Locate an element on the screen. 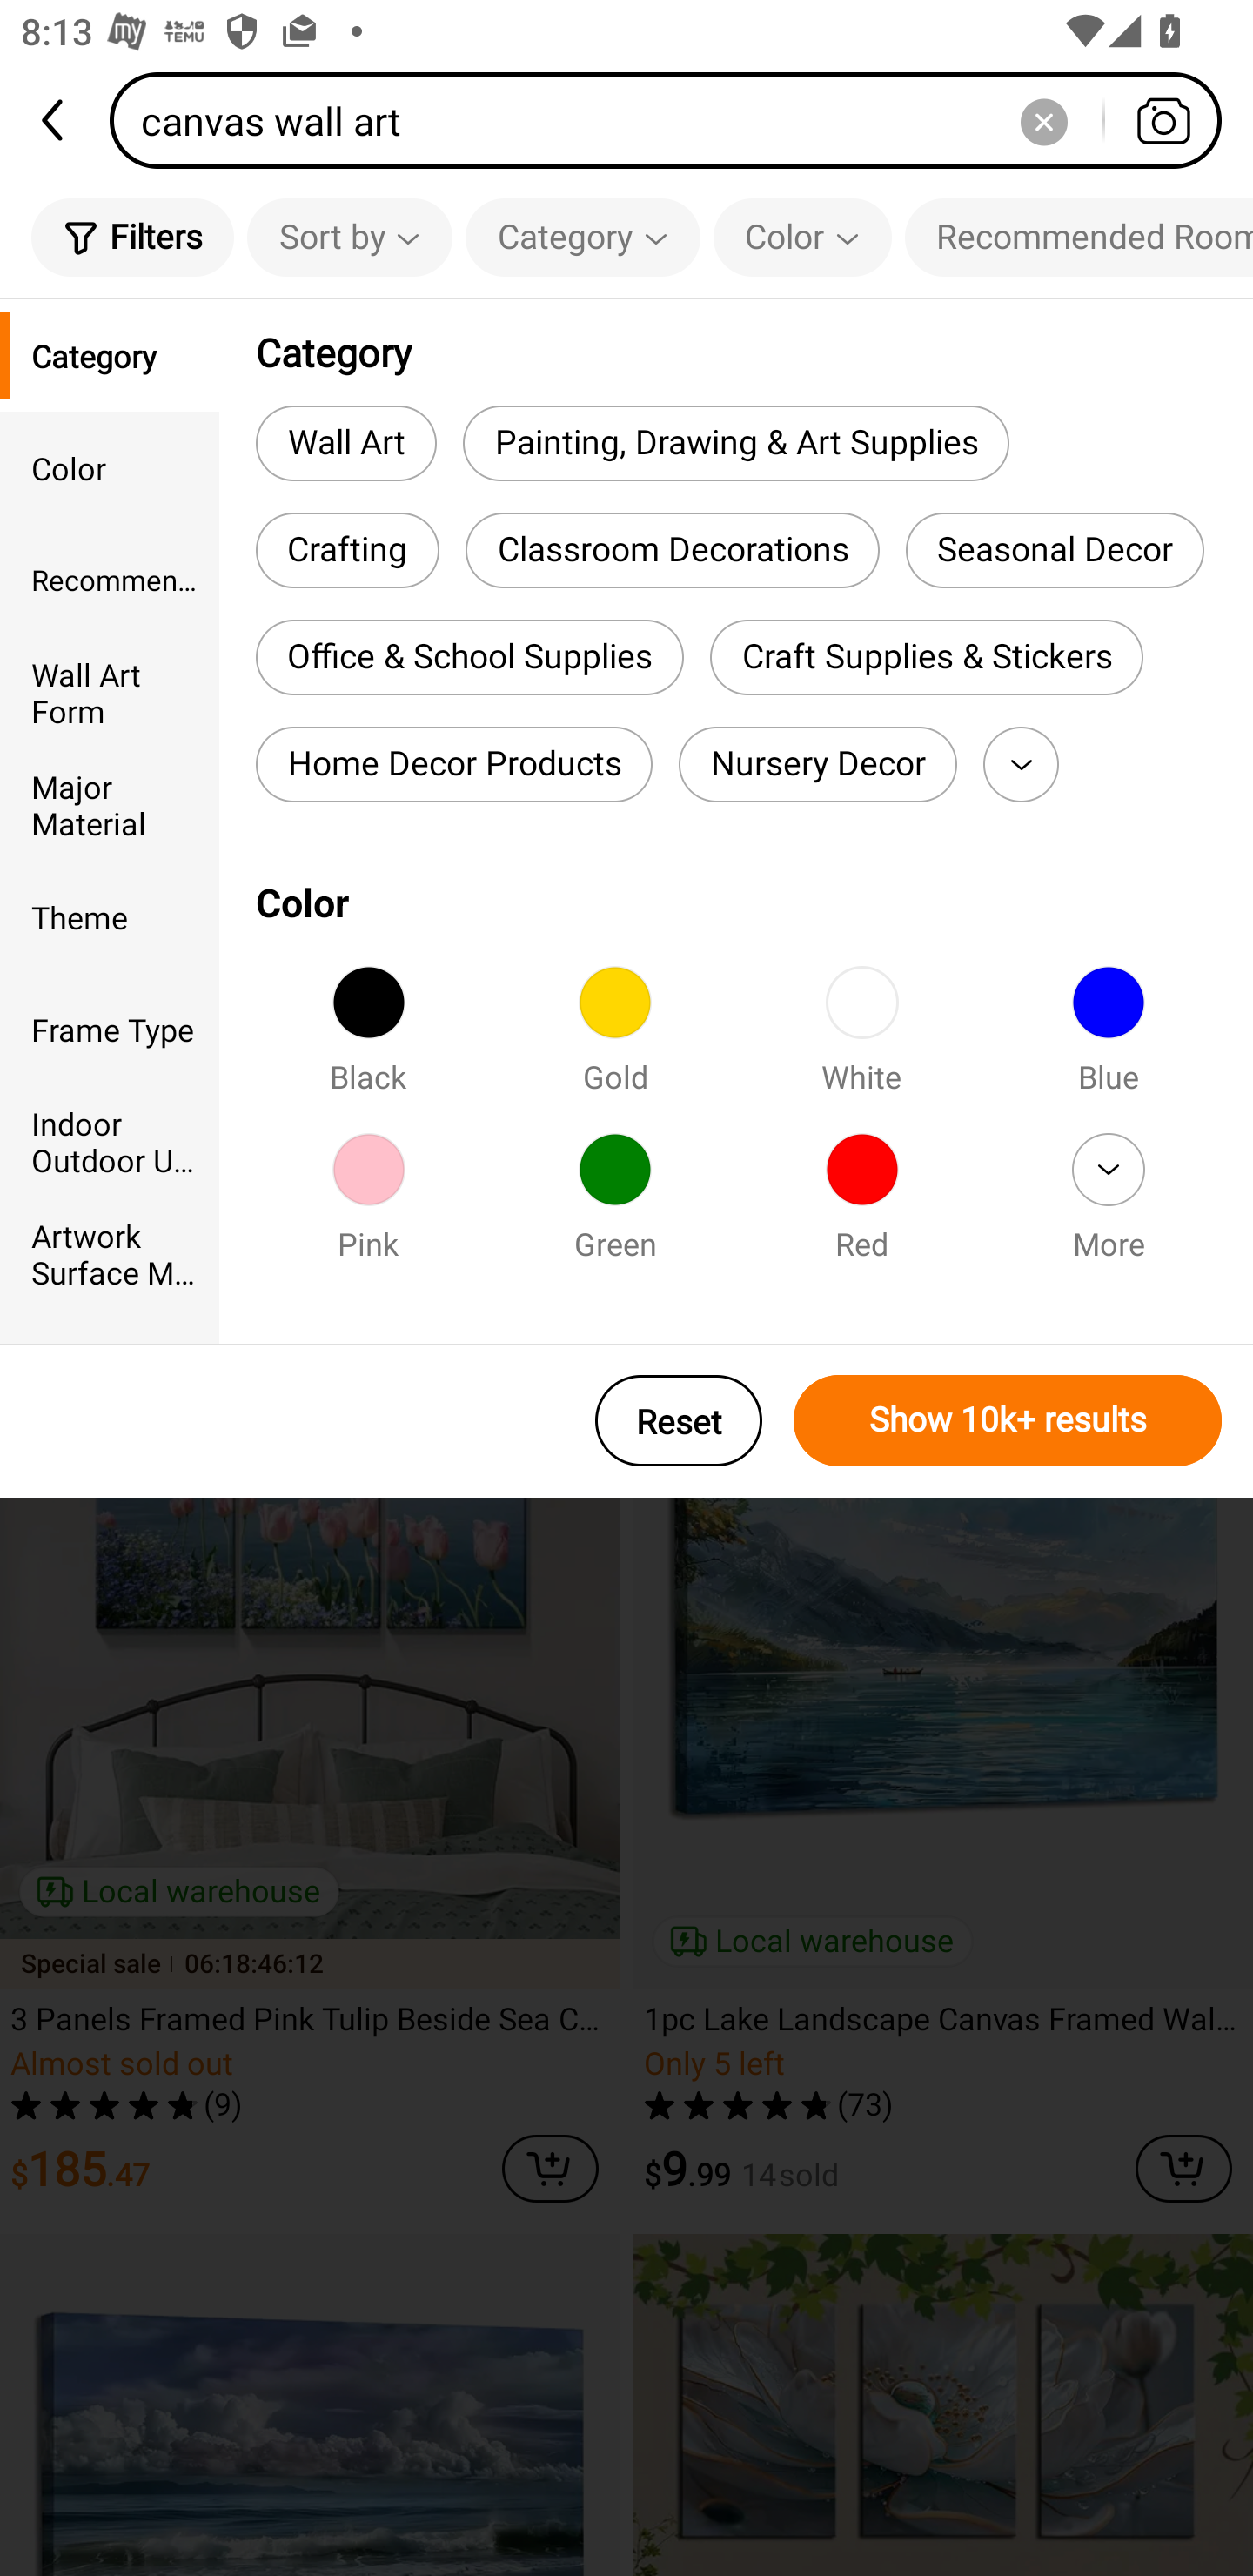  Theme is located at coordinates (110, 916).